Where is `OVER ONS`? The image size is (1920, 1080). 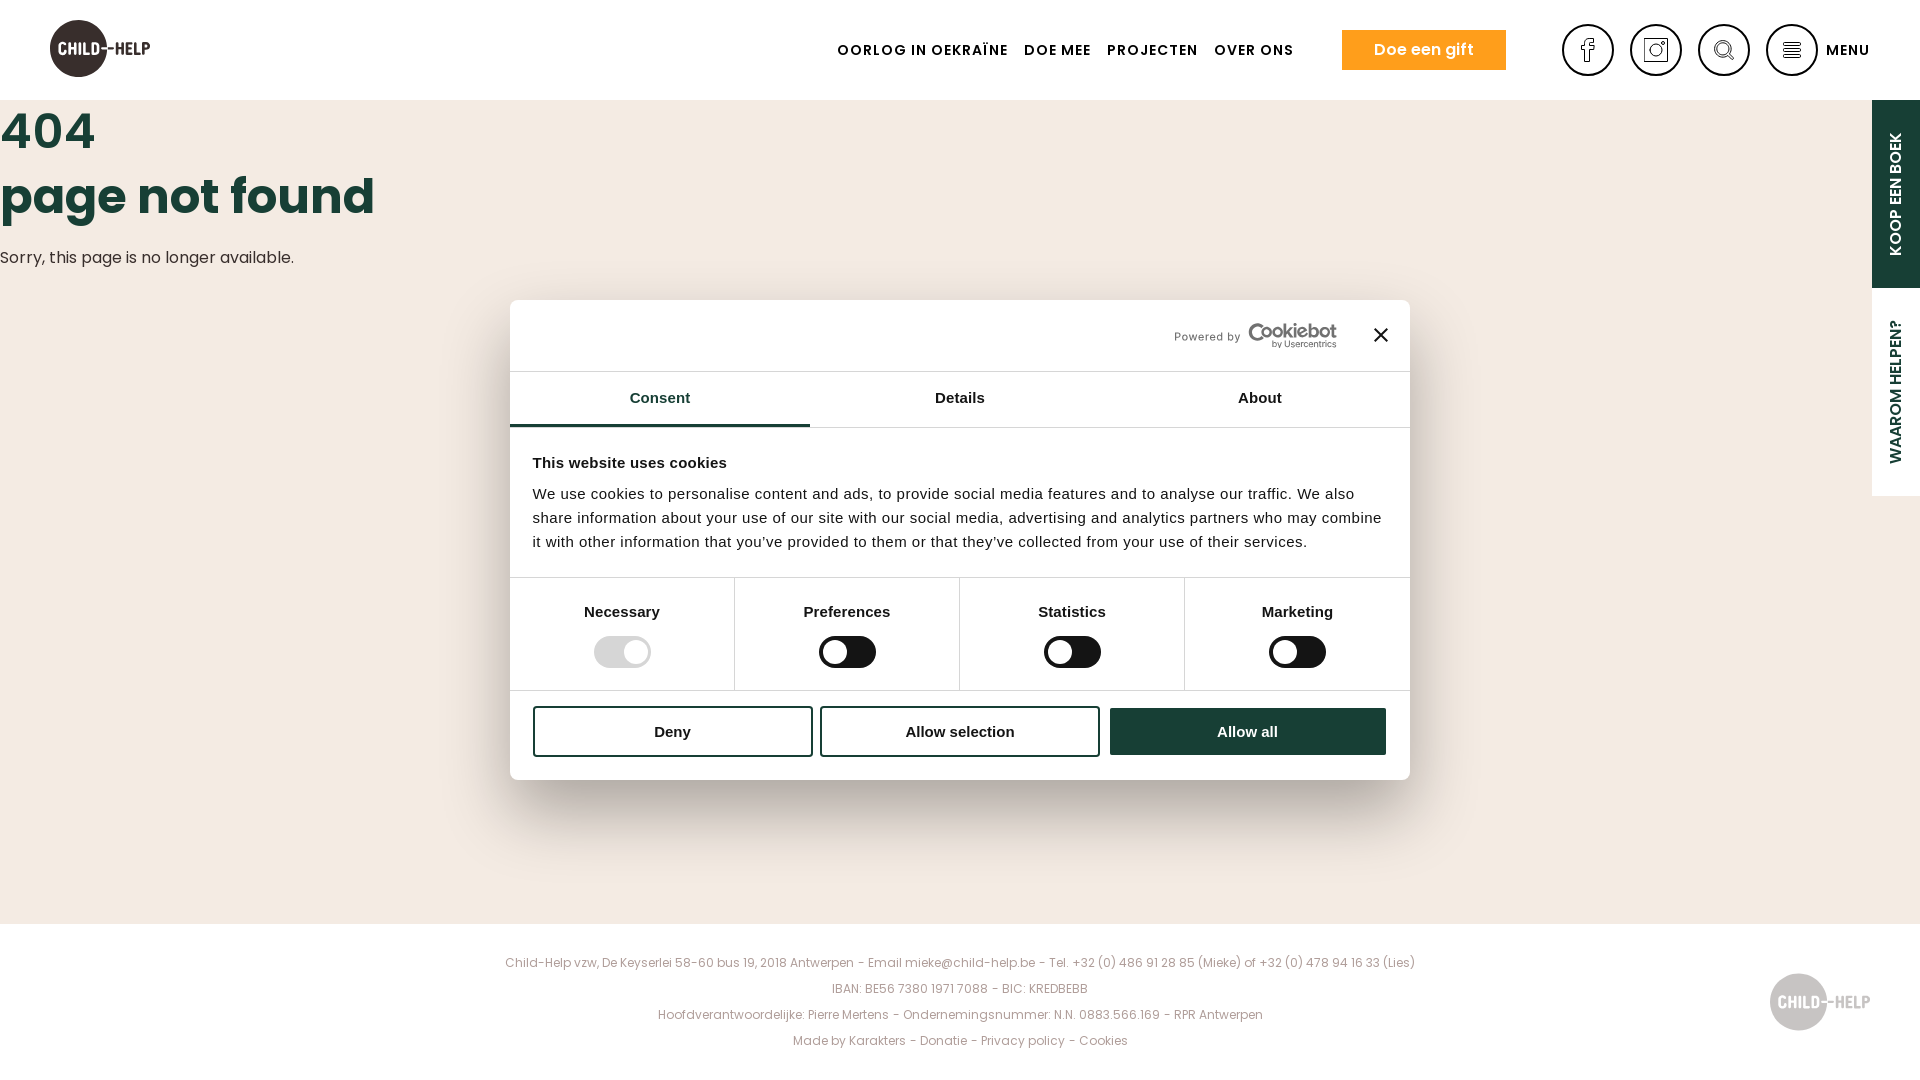
OVER ONS is located at coordinates (1254, 50).